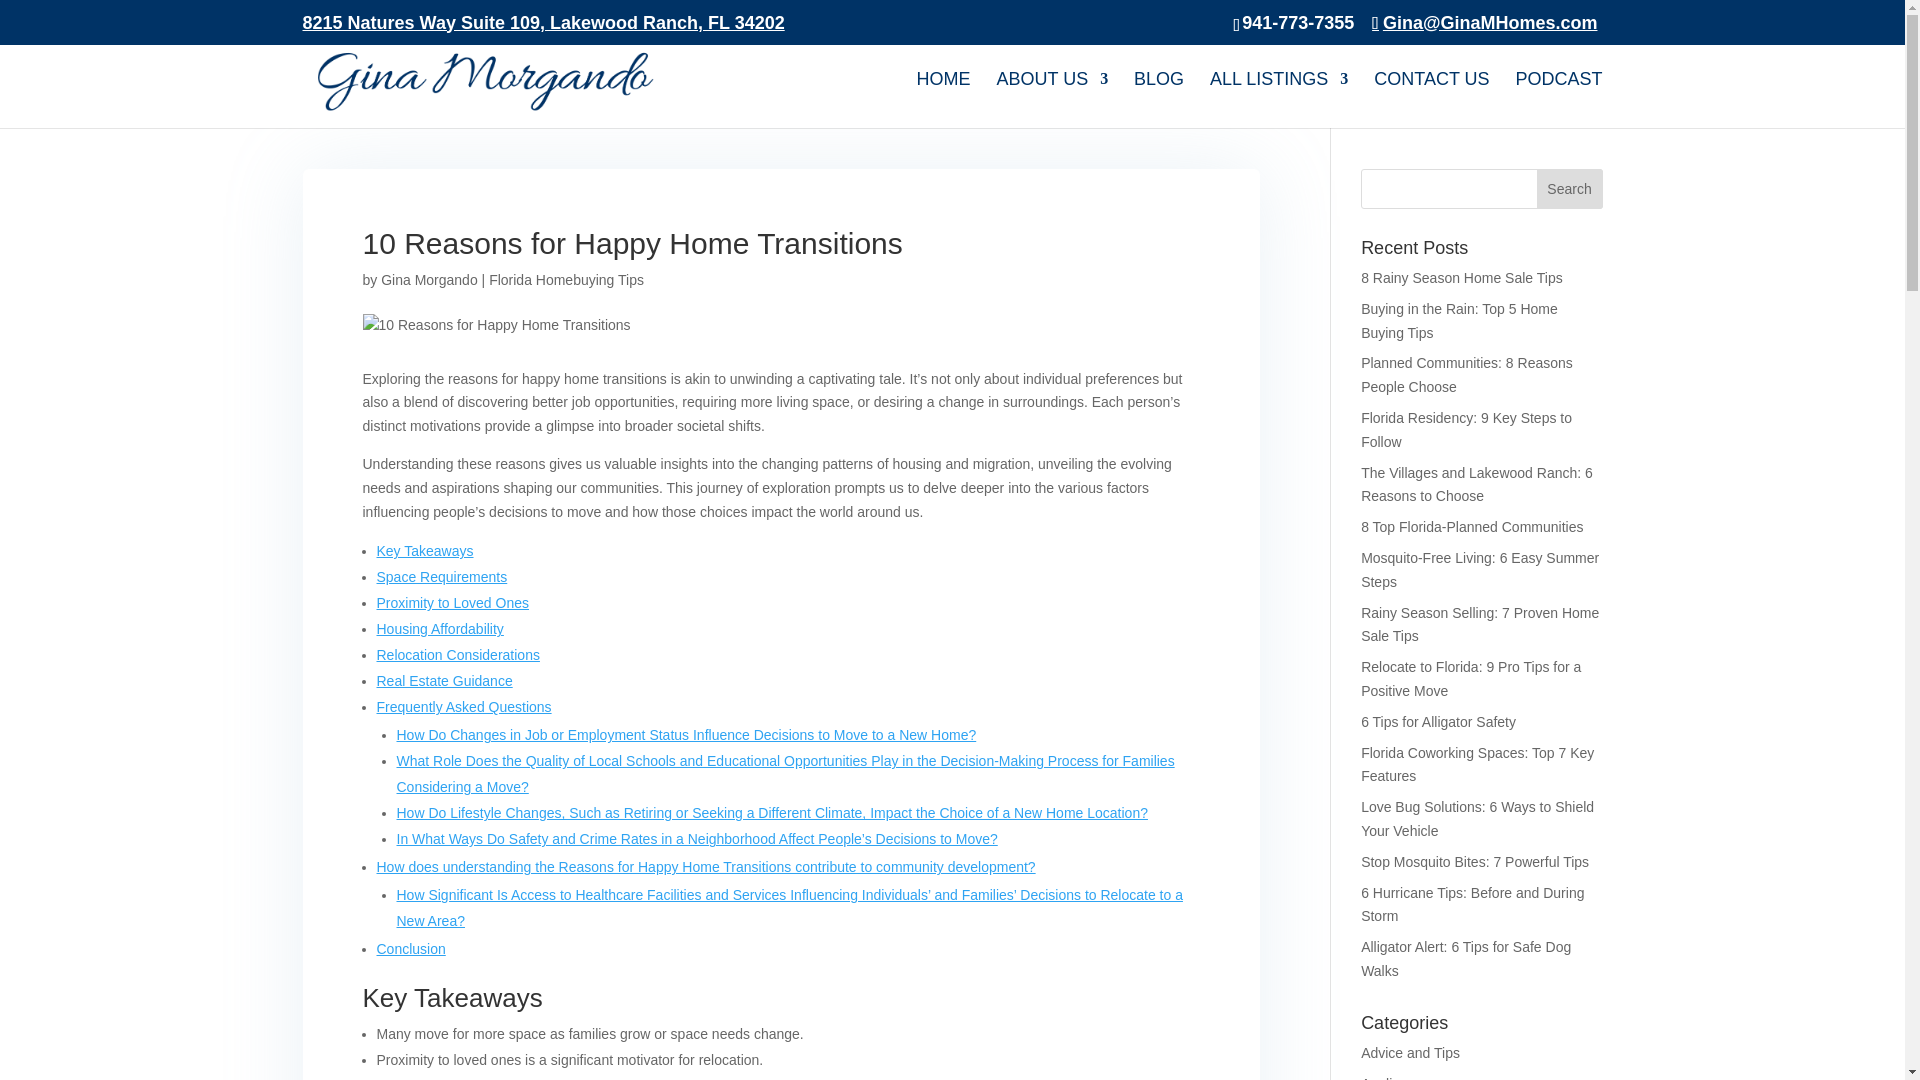 The height and width of the screenshot is (1080, 1920). I want to click on Housing Affordability, so click(440, 629).